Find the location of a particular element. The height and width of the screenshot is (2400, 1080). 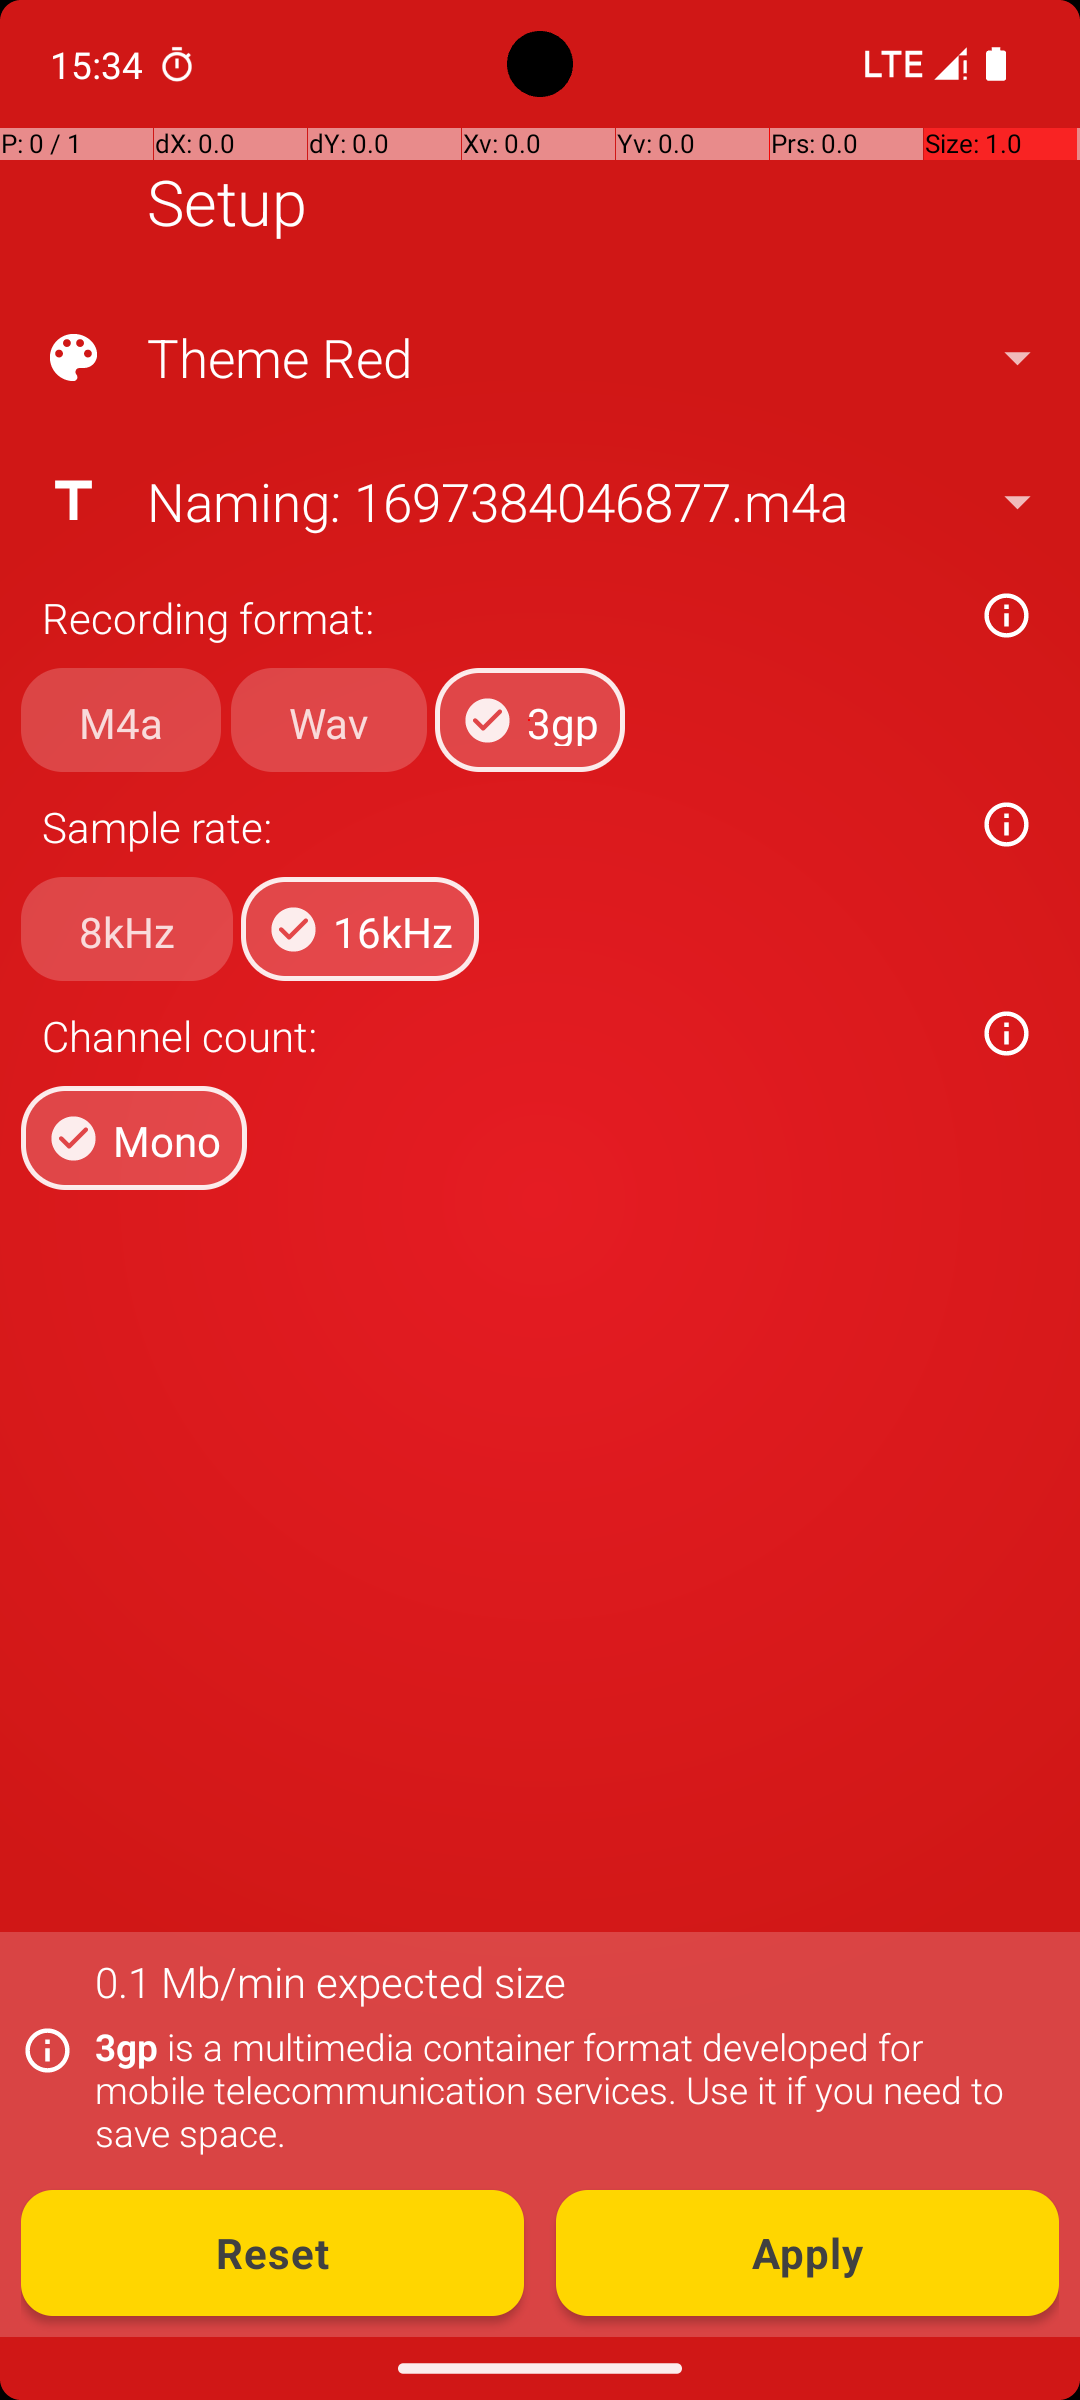

3gp is a multimedia container format developed for mobile telecommunication services. Use it if you need to save space. is located at coordinates (566, 2090).